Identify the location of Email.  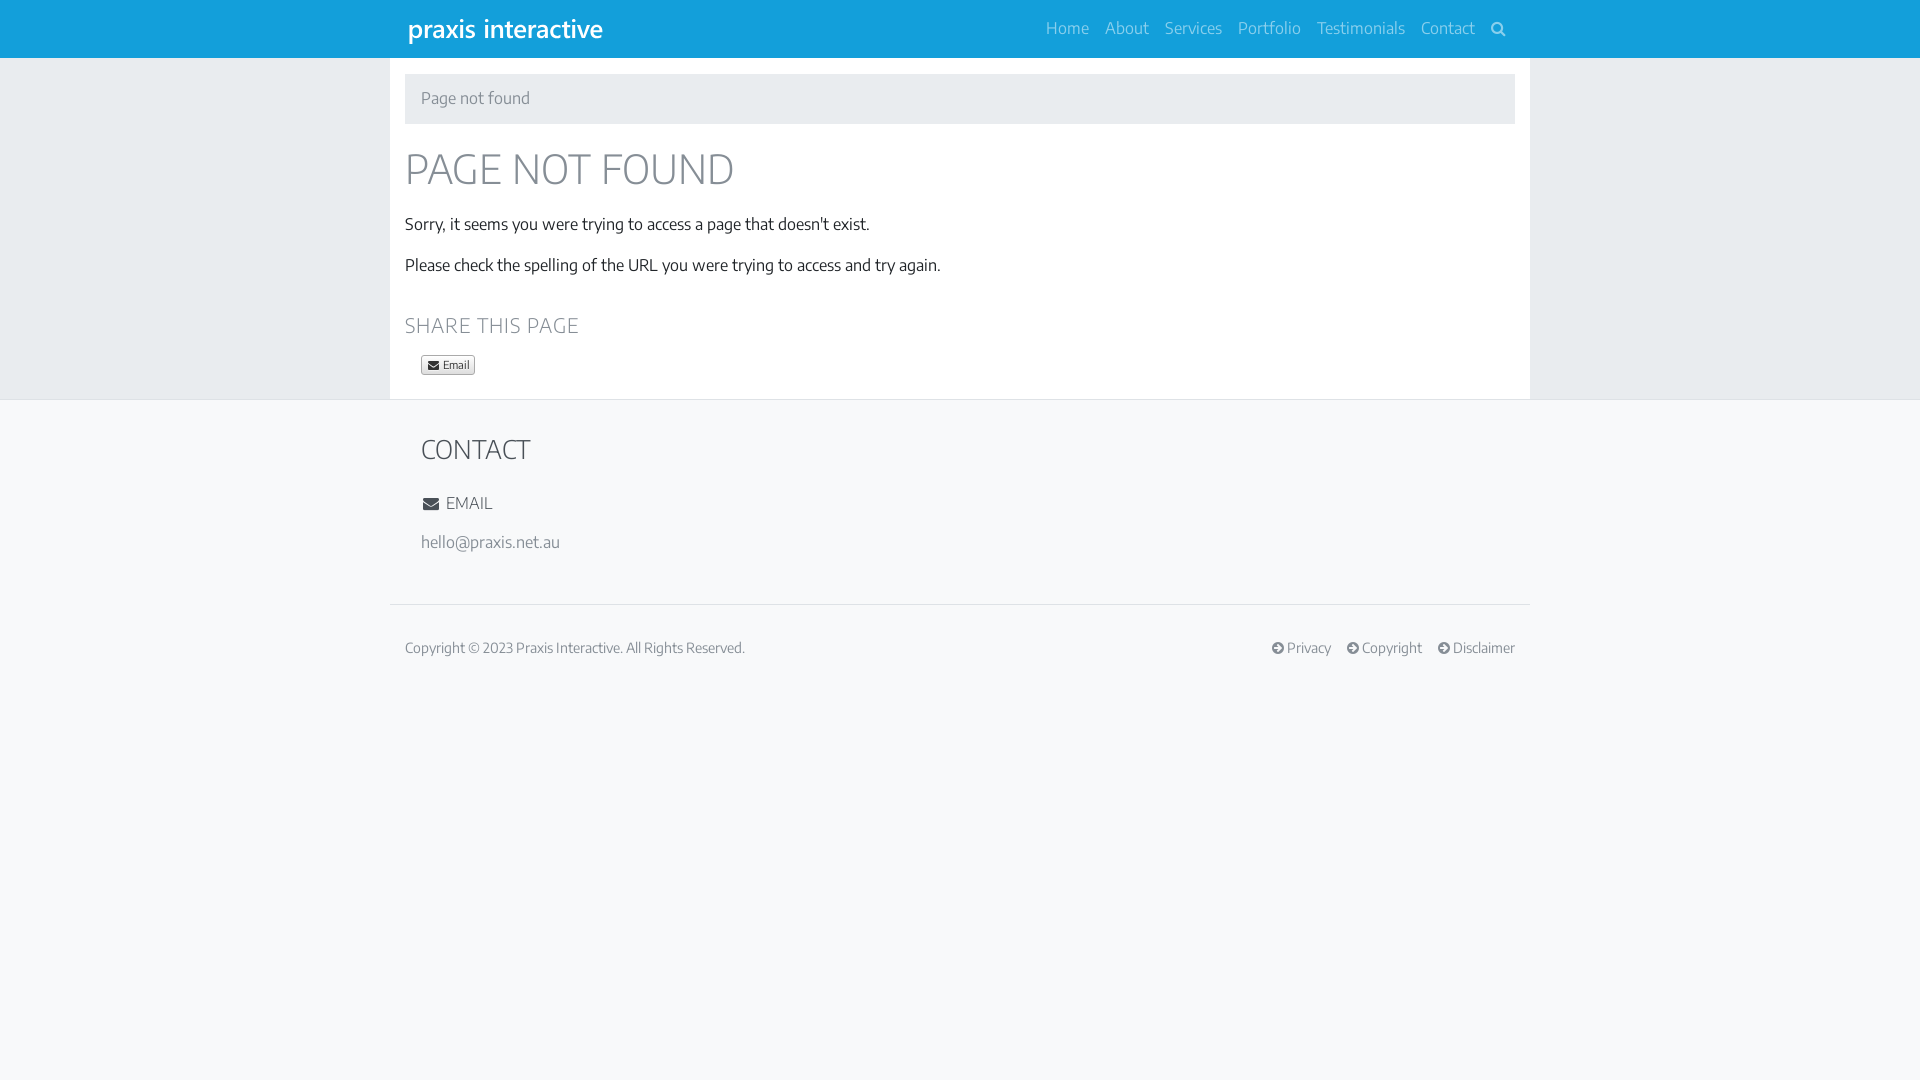
(448, 365).